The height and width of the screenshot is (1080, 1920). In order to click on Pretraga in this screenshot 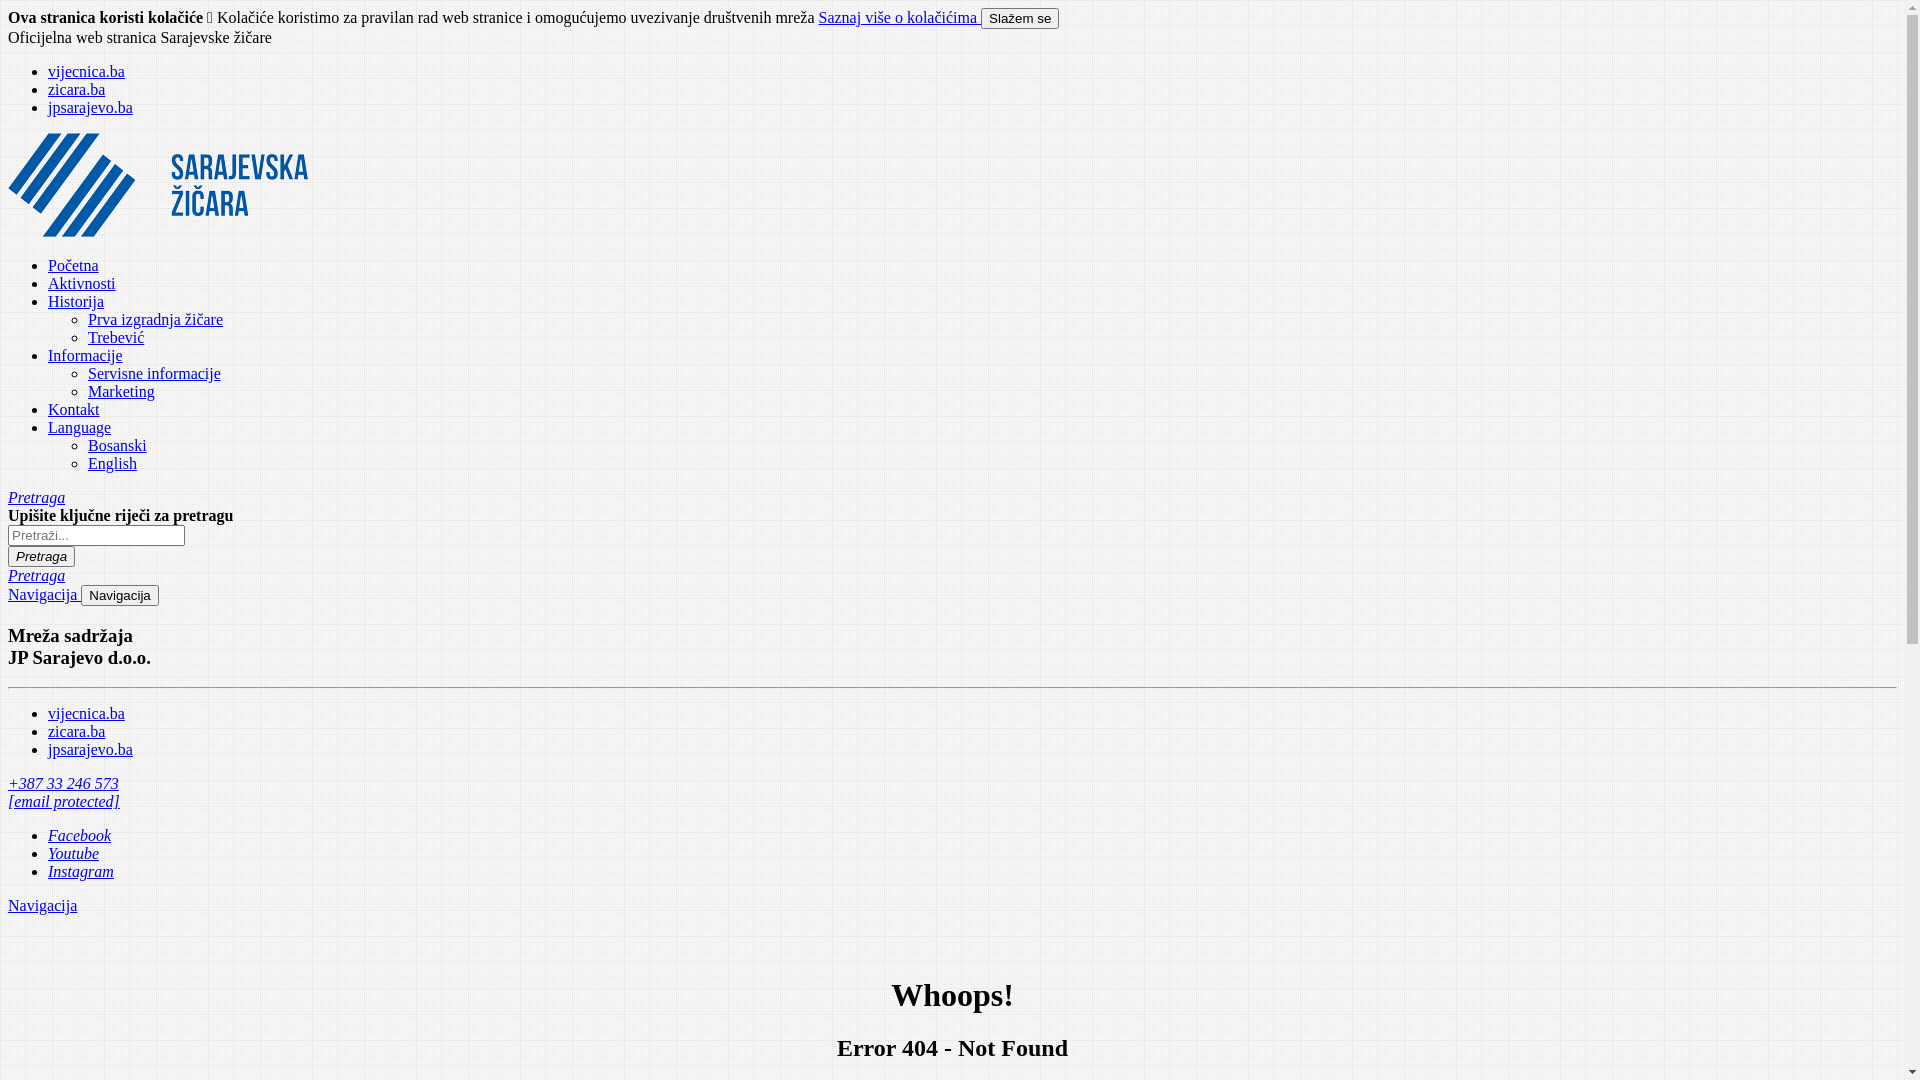, I will do `click(42, 556)`.